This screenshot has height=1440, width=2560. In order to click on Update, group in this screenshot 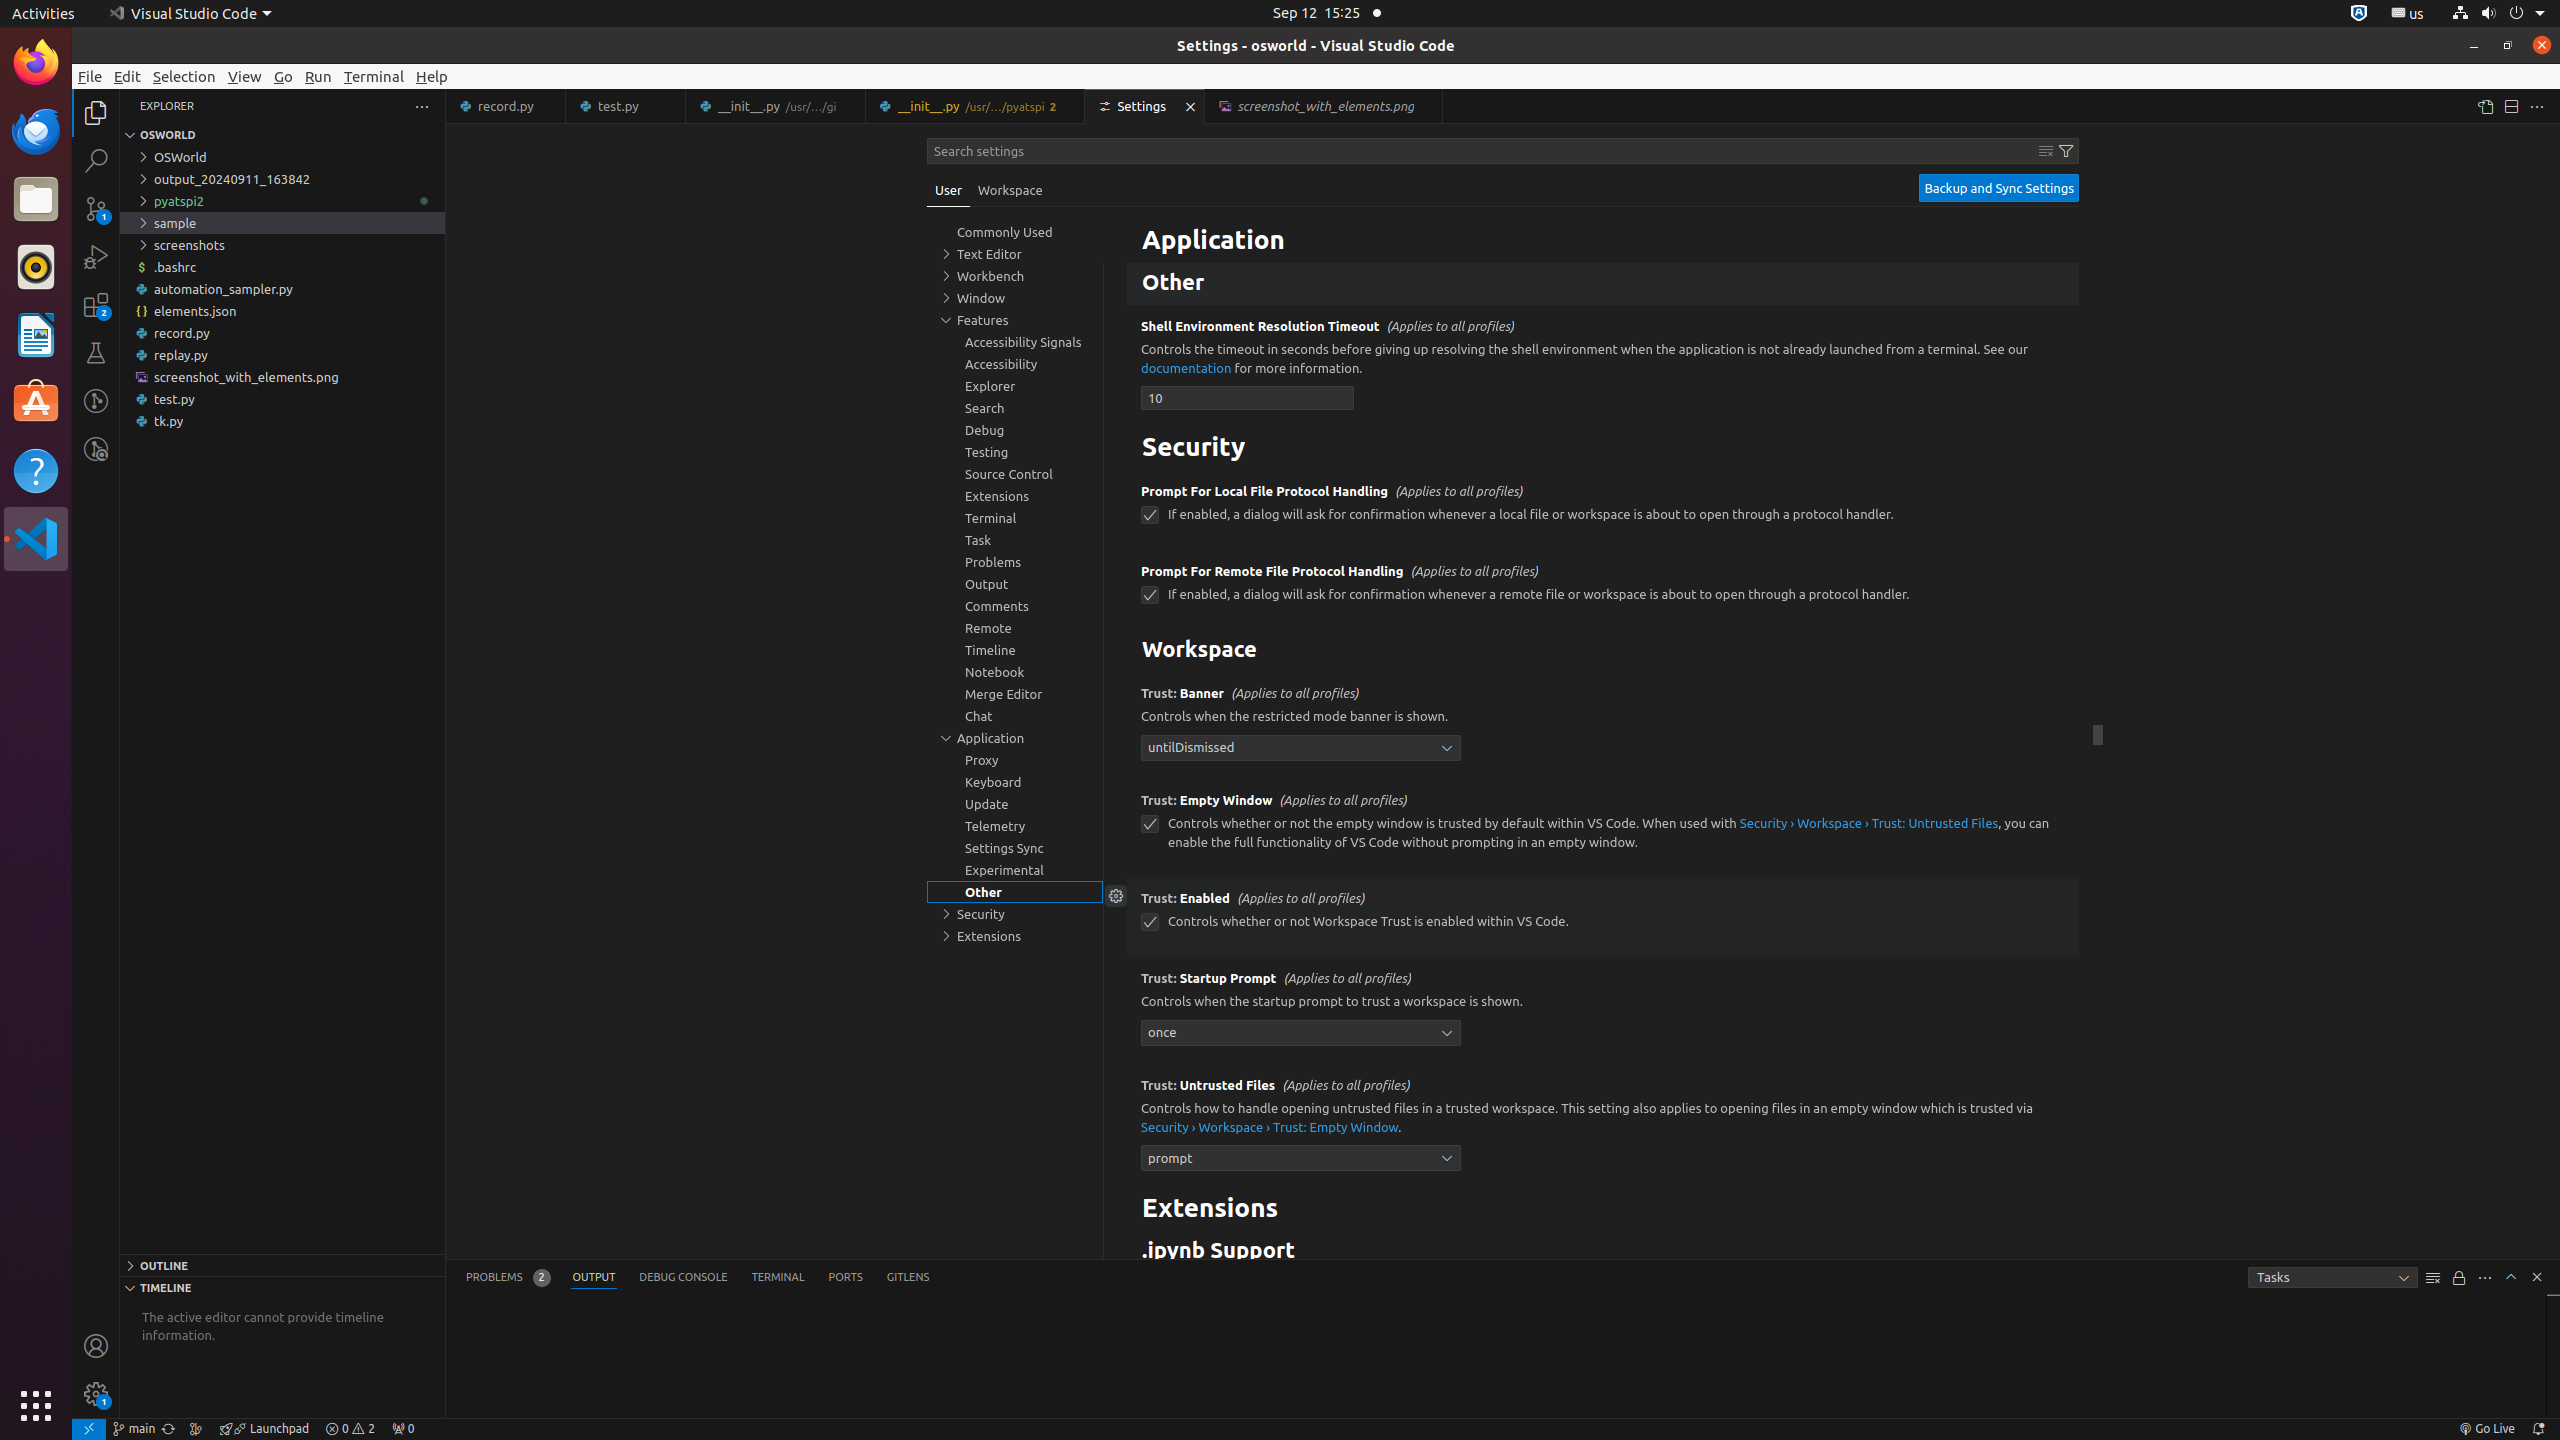, I will do `click(1015, 804)`.